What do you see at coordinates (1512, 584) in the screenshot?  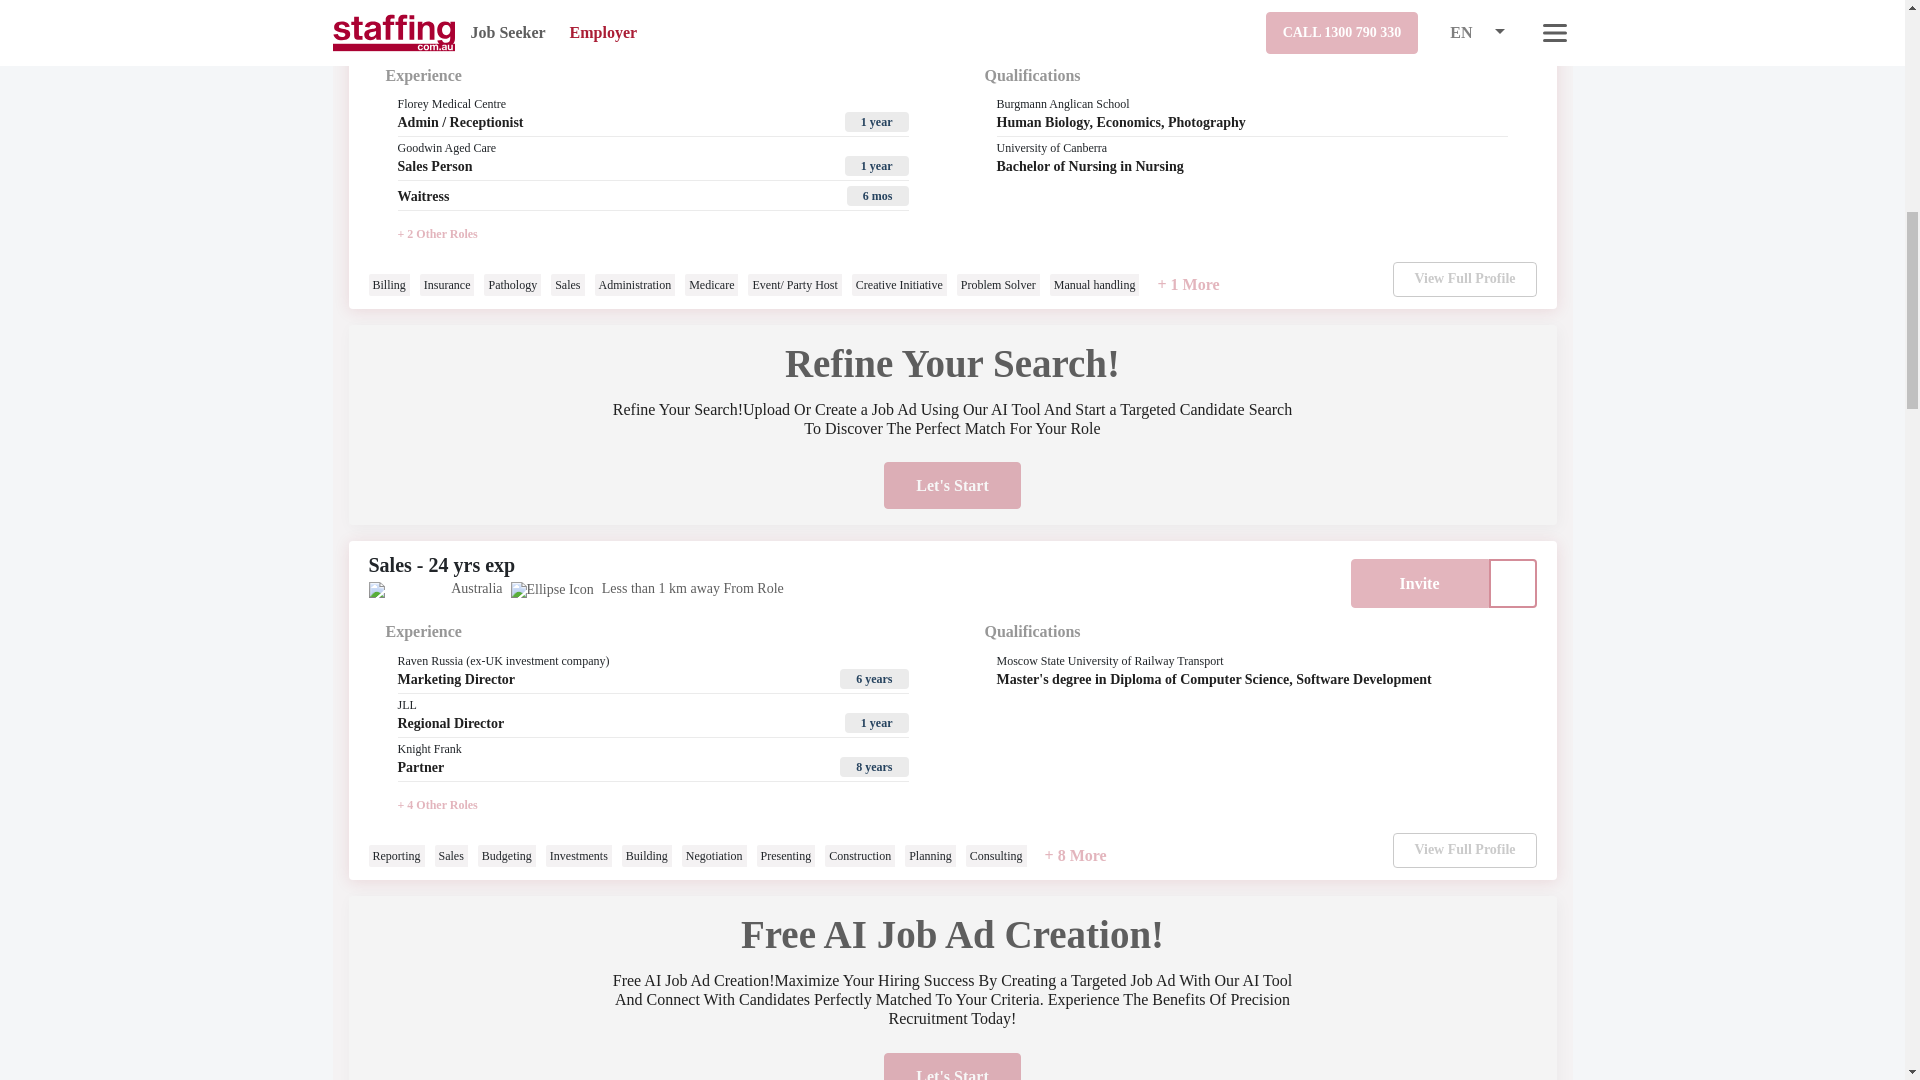 I see `on` at bounding box center [1512, 584].